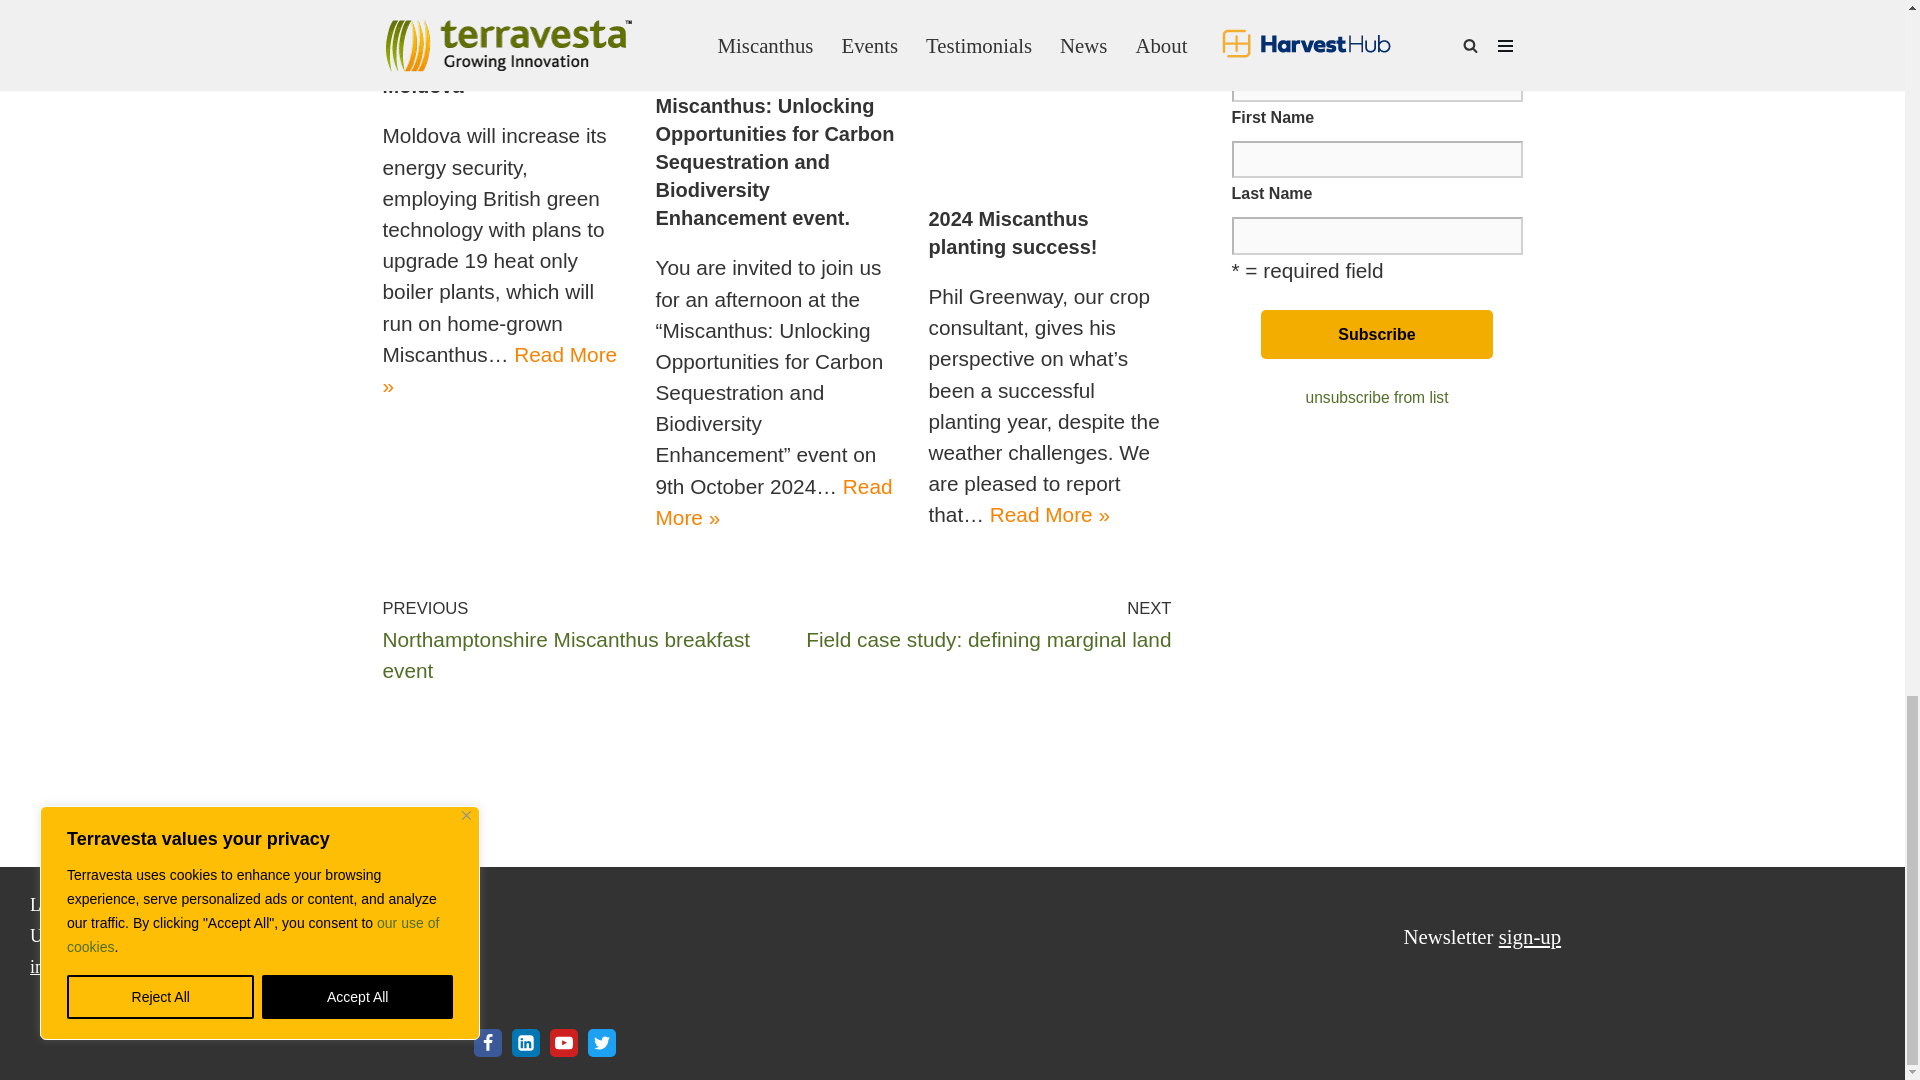 The height and width of the screenshot is (1080, 1920). I want to click on Youtube, so click(563, 1043).